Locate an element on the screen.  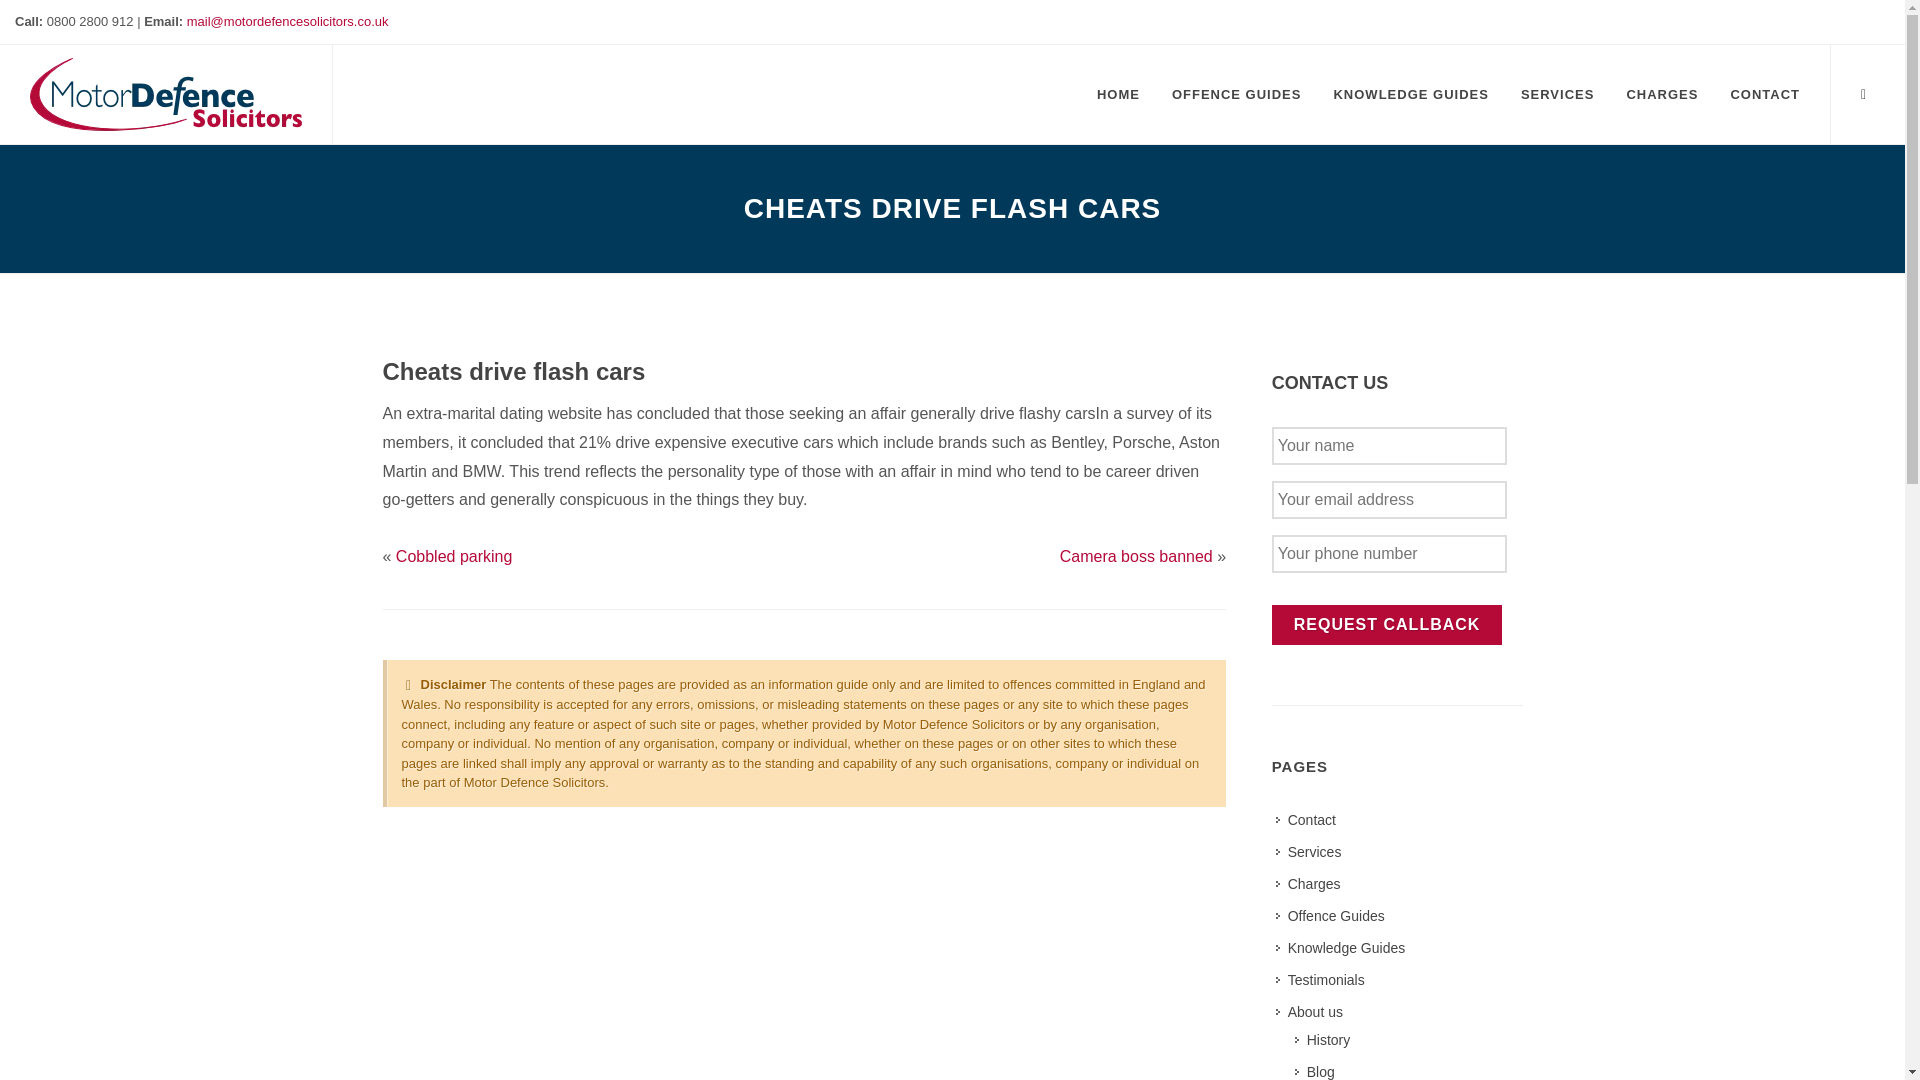
Charges is located at coordinates (1310, 884).